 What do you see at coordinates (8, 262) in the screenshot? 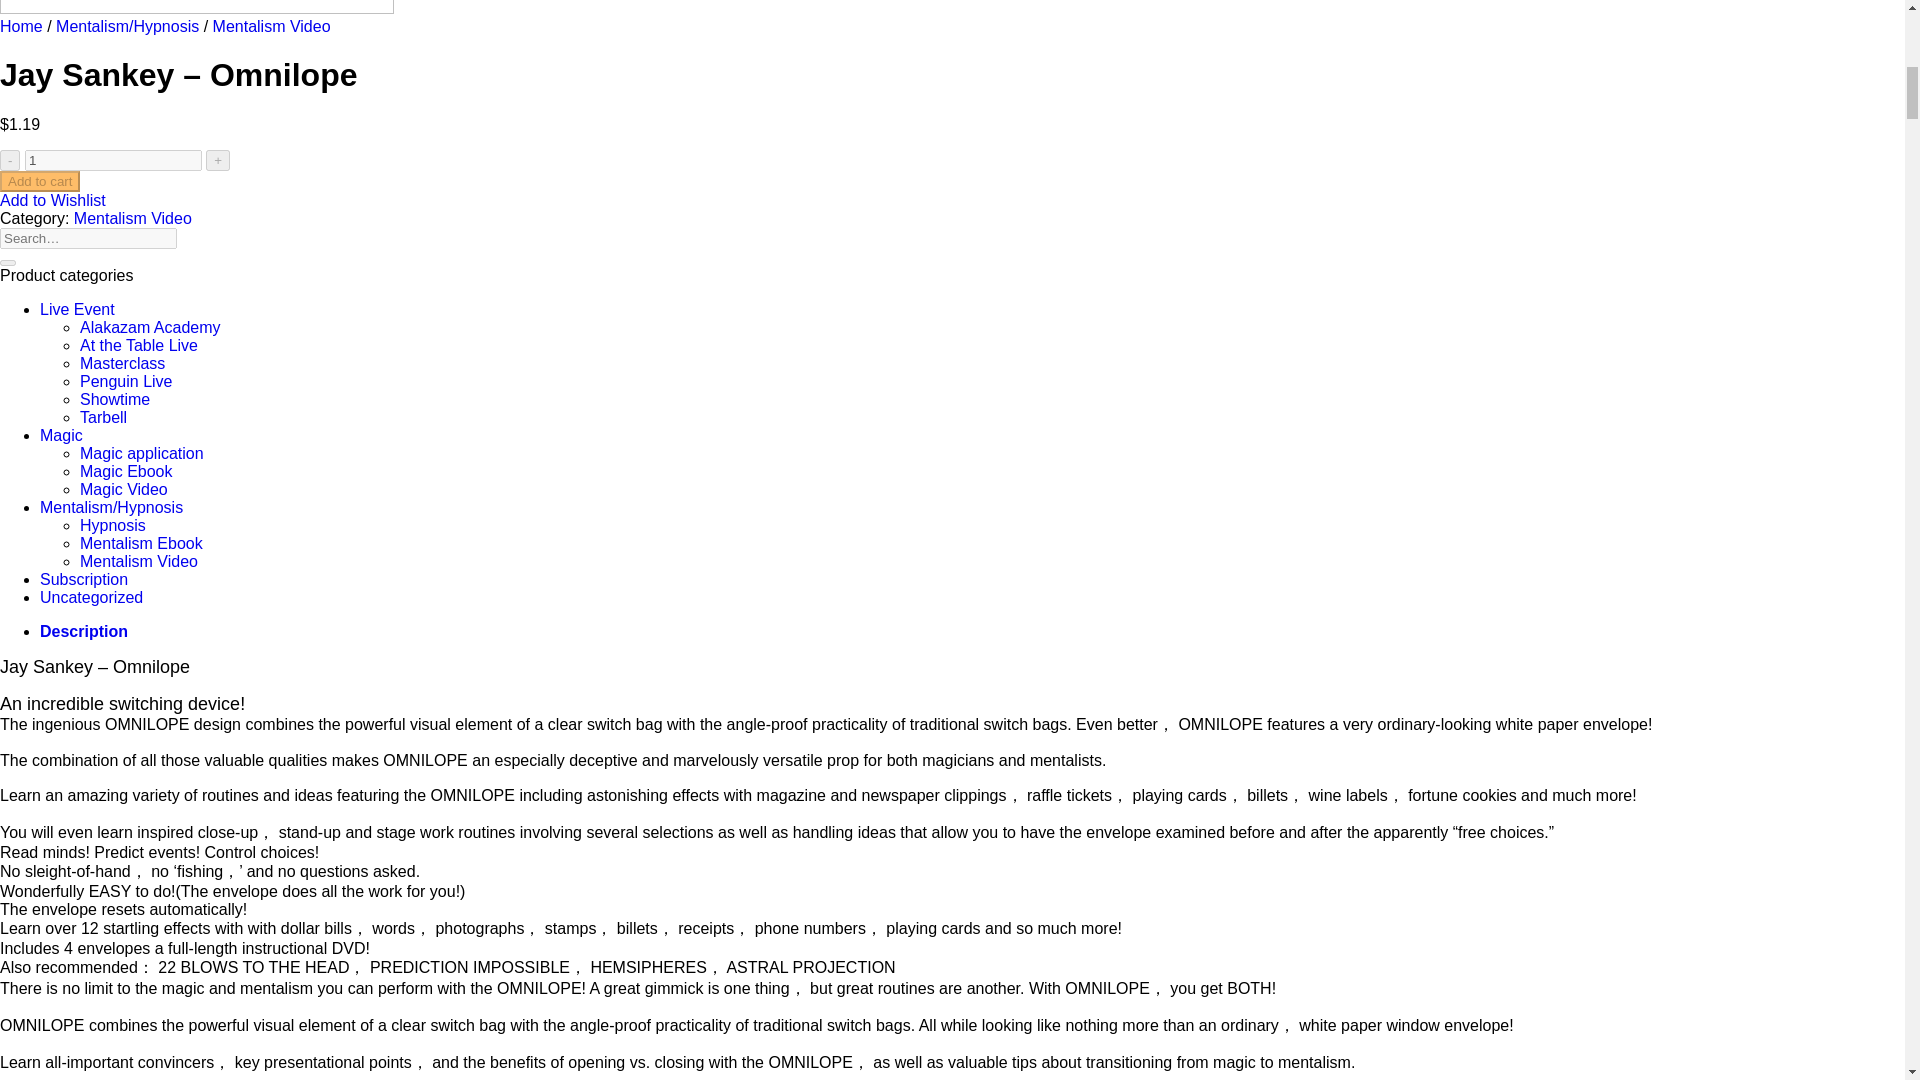
I see `Search` at bounding box center [8, 262].